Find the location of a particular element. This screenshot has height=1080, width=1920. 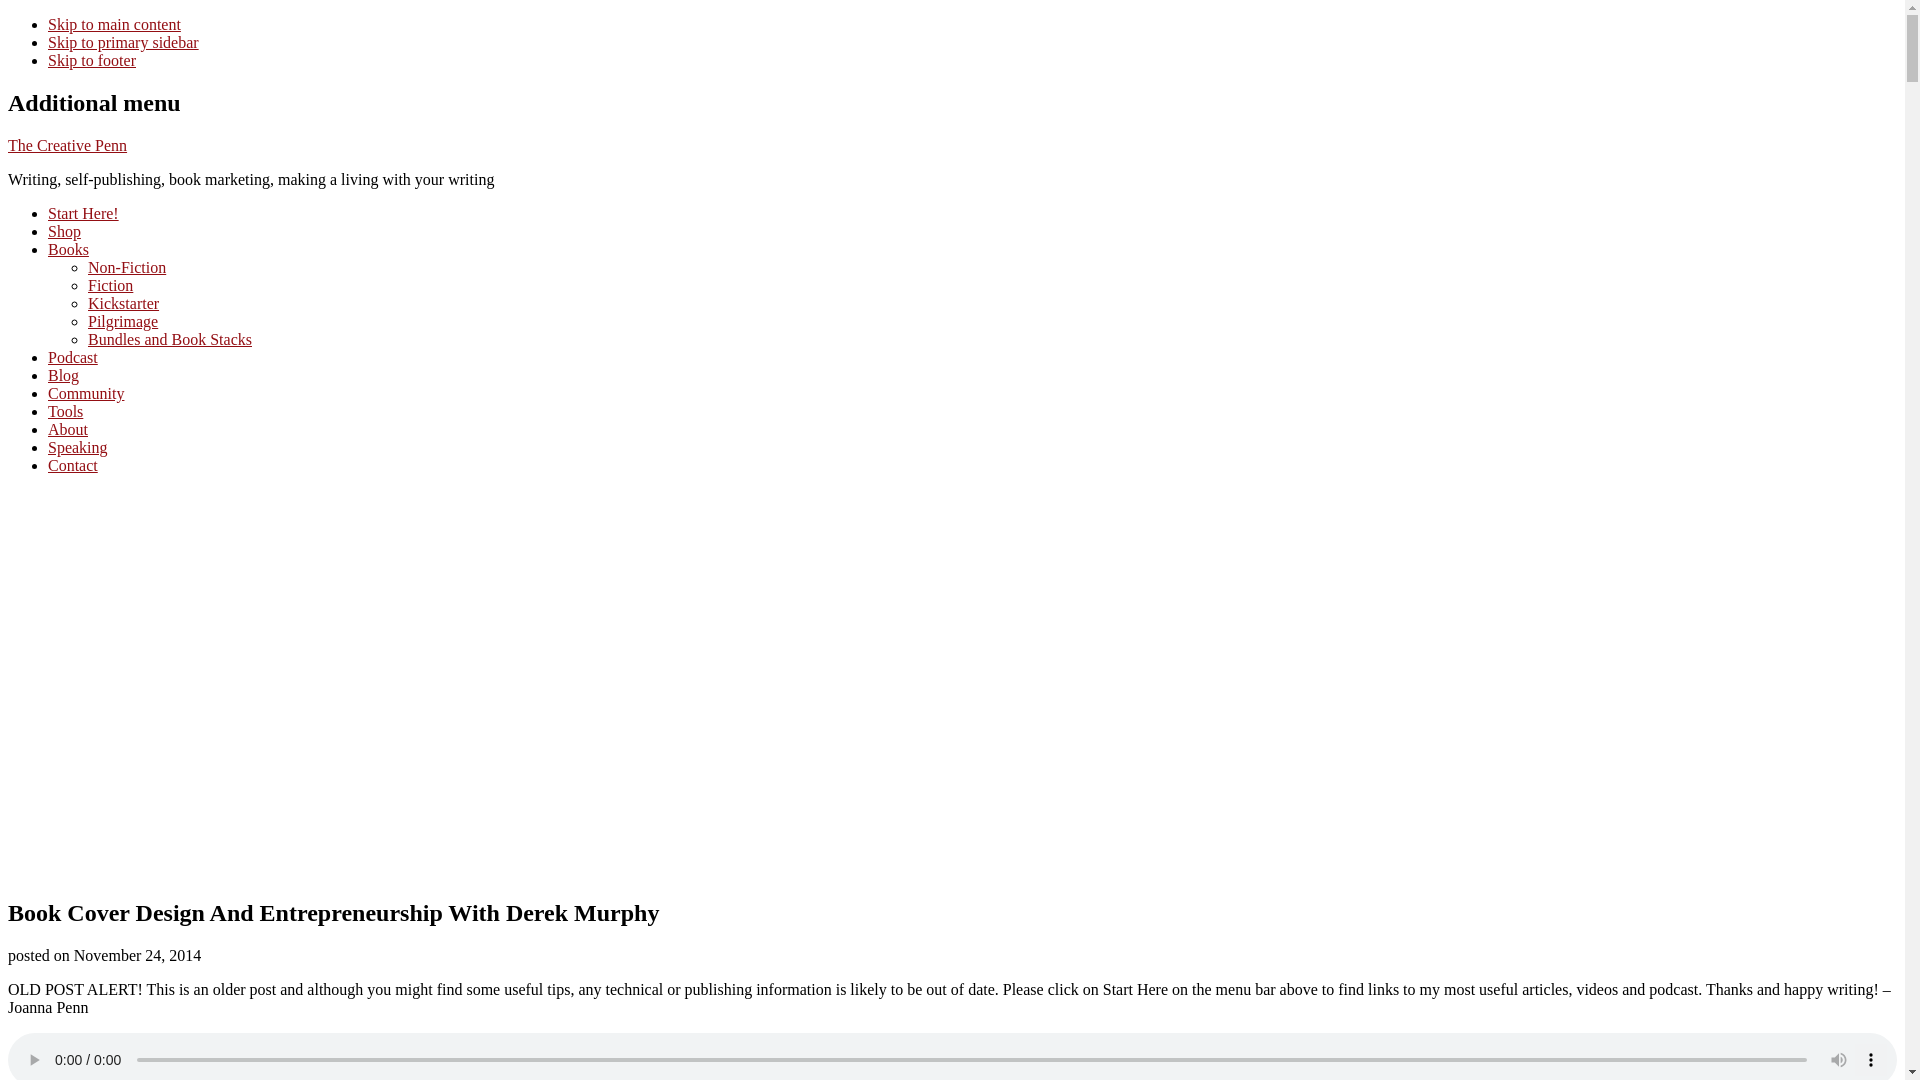

Podcast is located at coordinates (72, 357).